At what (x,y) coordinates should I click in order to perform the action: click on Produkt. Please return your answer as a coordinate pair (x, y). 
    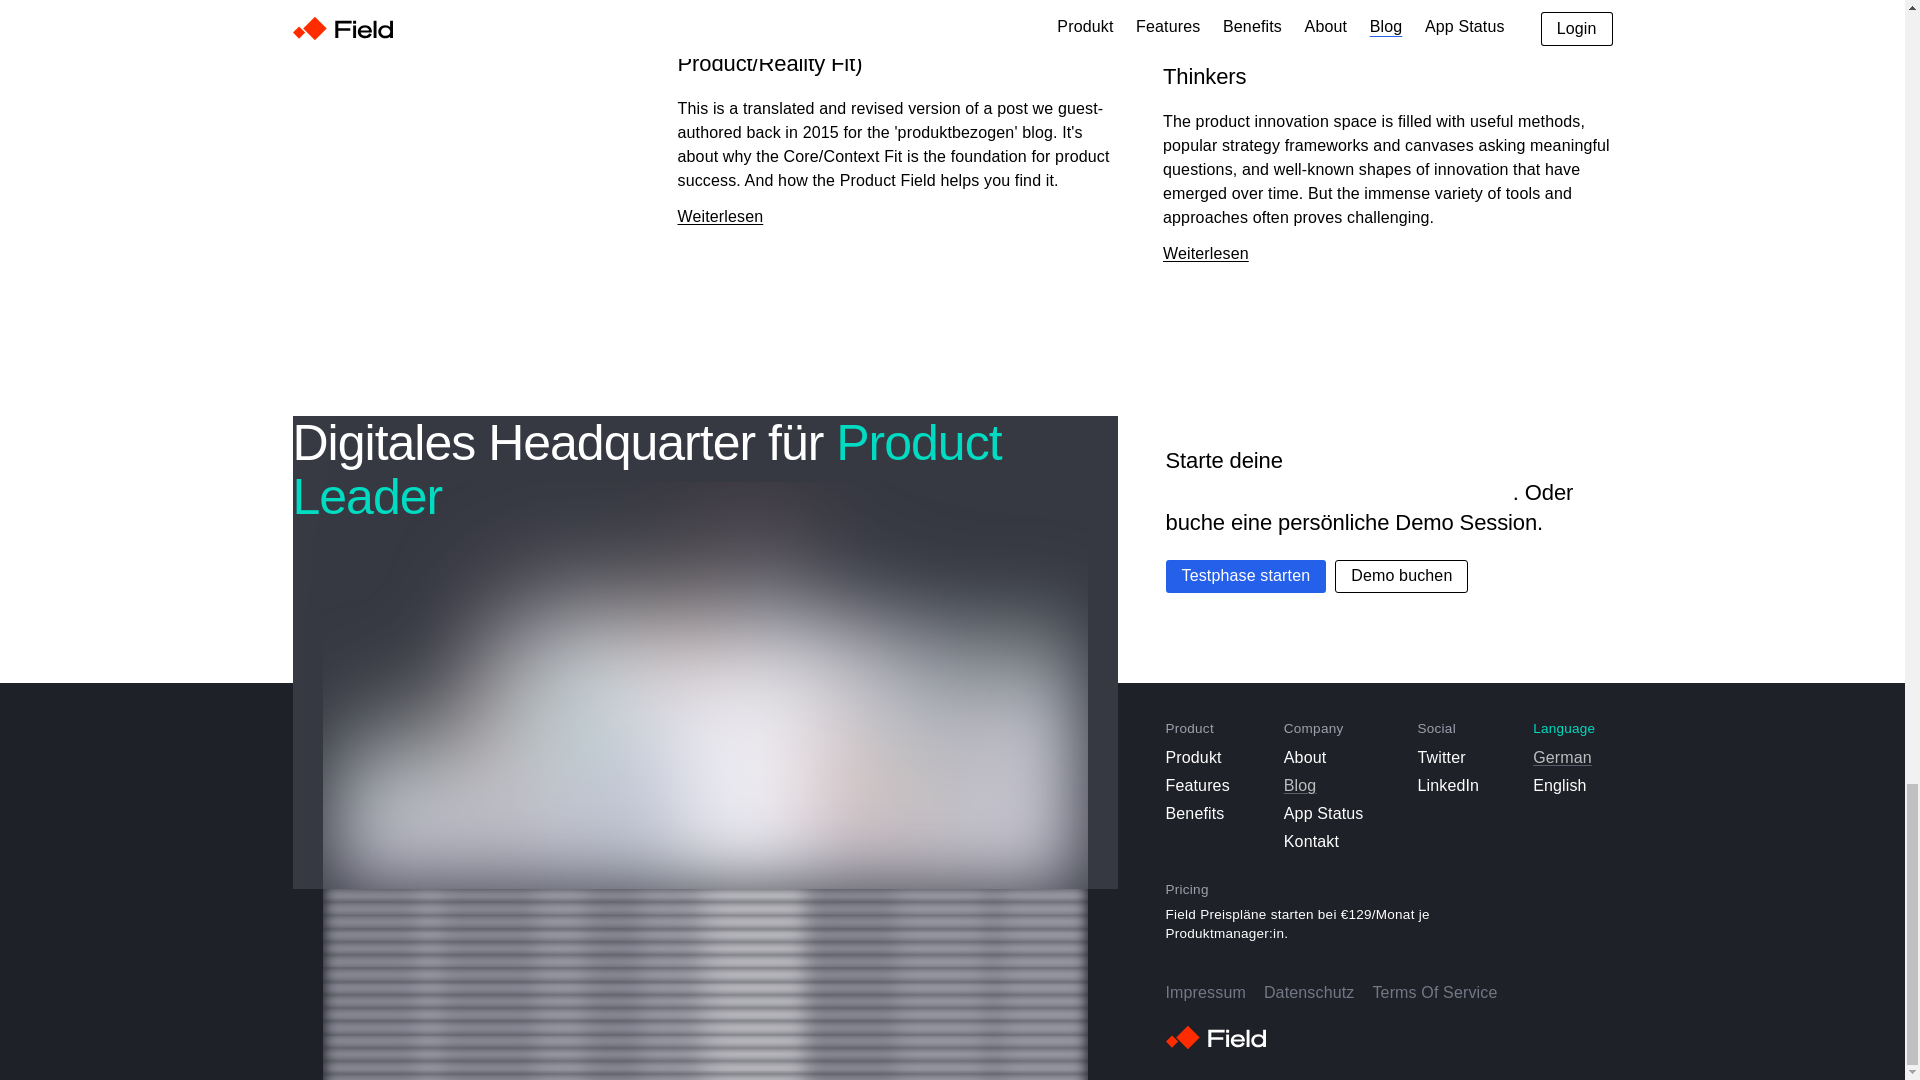
    Looking at the image, I should click on (1198, 758).